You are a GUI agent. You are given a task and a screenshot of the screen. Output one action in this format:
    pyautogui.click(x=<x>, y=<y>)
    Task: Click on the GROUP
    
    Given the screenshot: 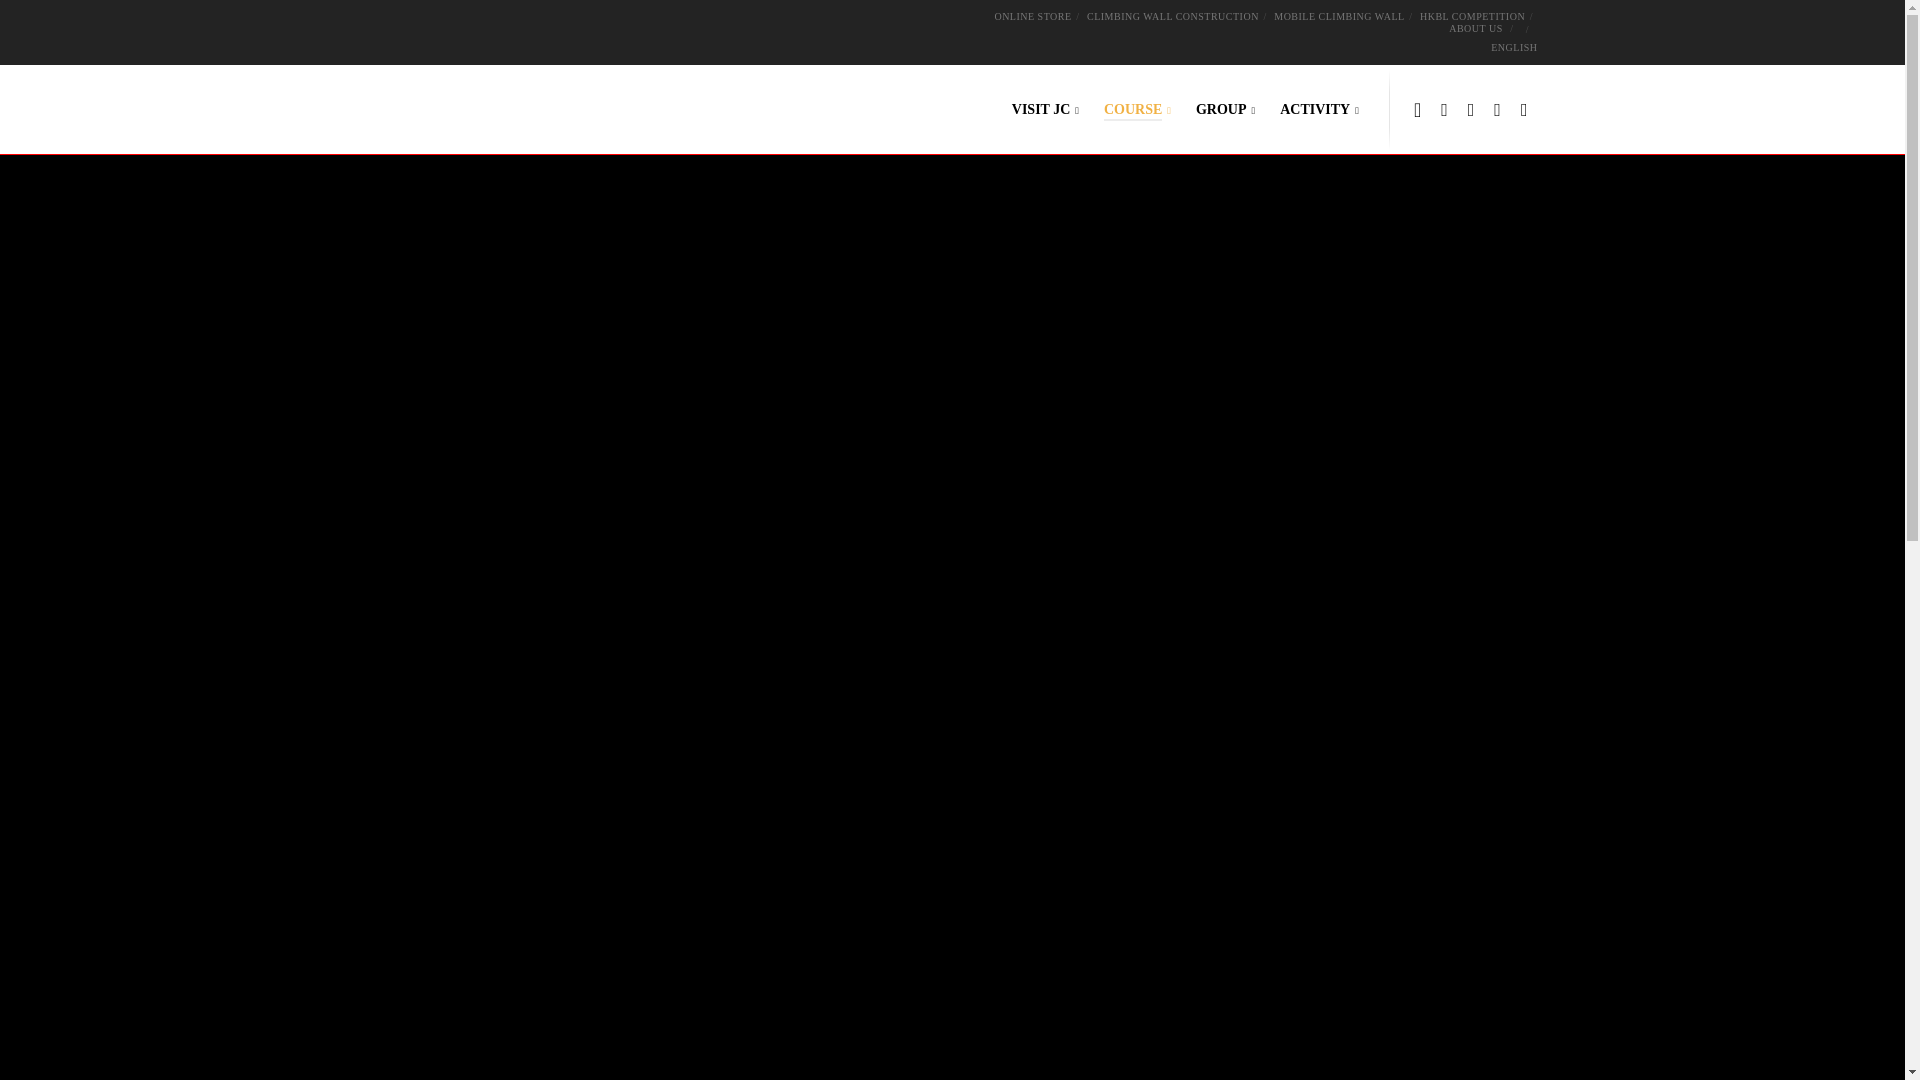 What is the action you would take?
    pyautogui.click(x=1213, y=110)
    